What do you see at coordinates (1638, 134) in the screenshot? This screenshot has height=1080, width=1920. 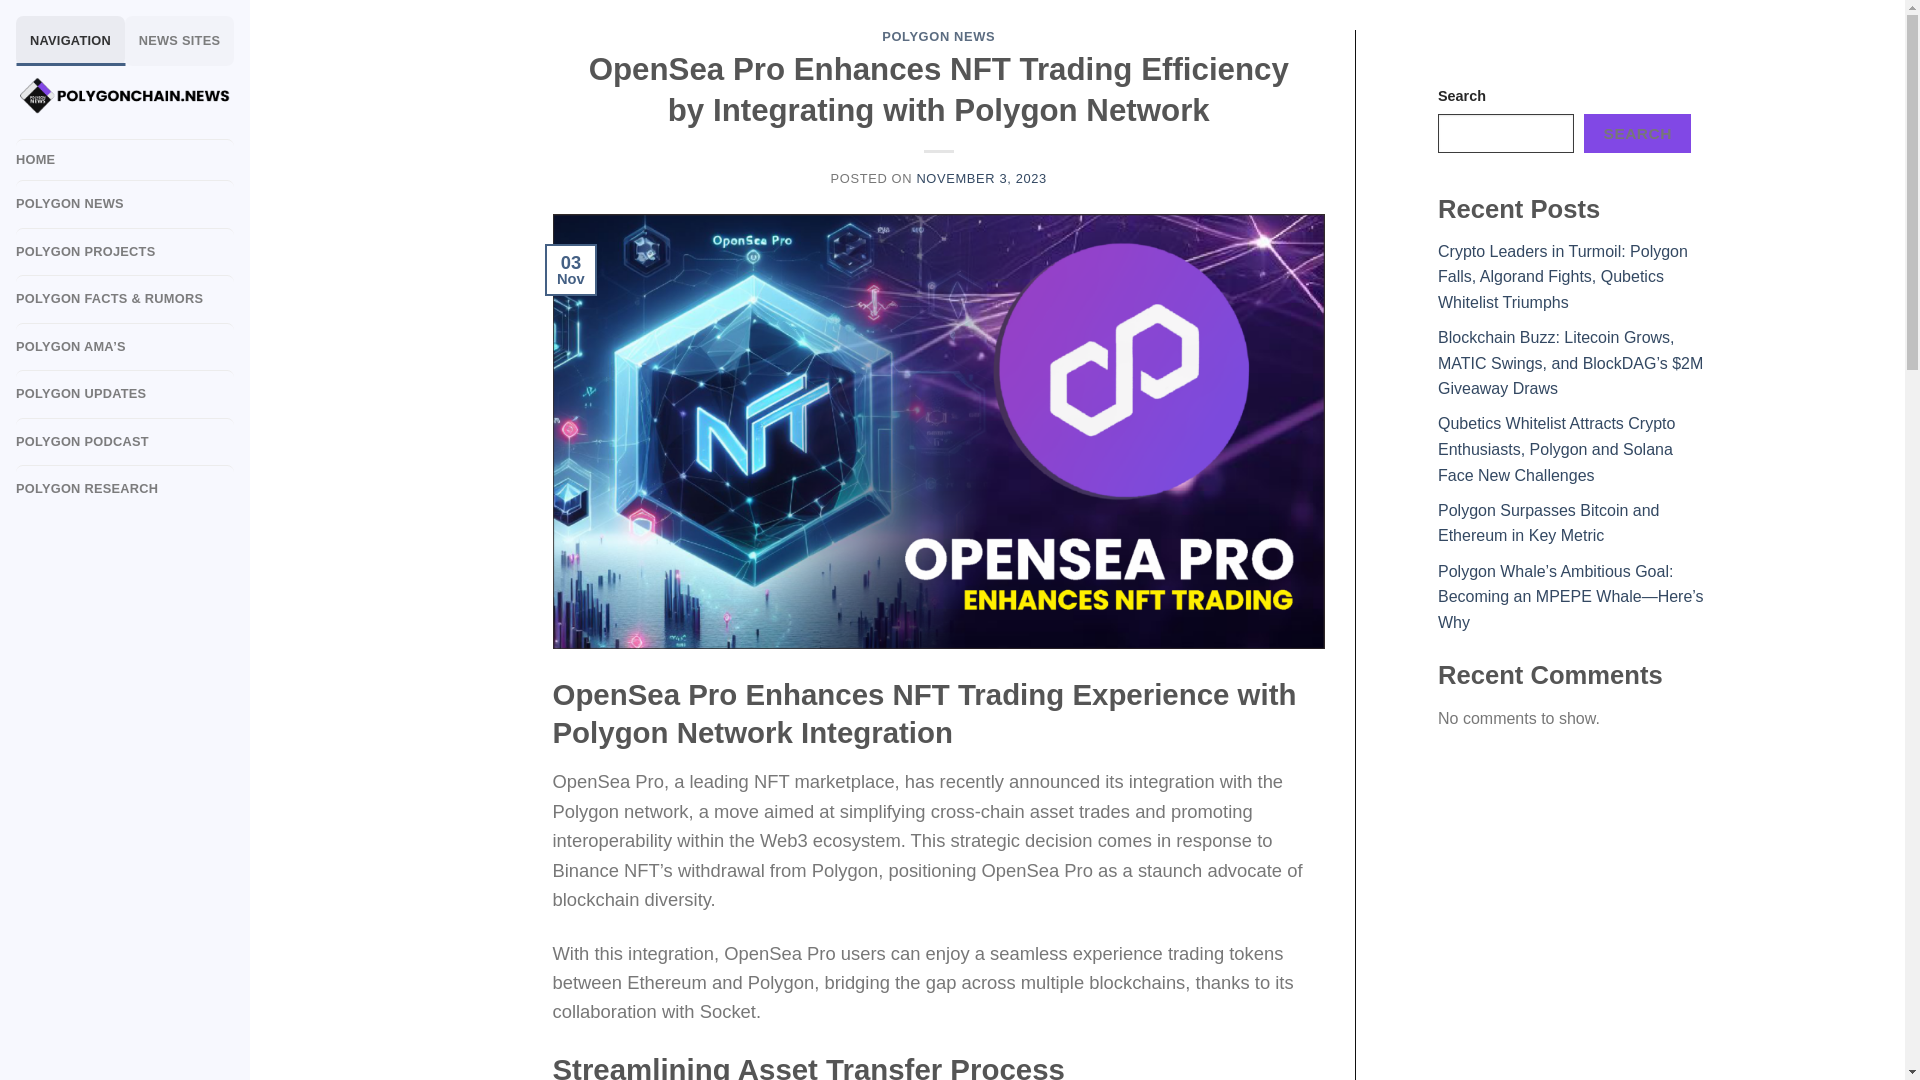 I see `SEARCH` at bounding box center [1638, 134].